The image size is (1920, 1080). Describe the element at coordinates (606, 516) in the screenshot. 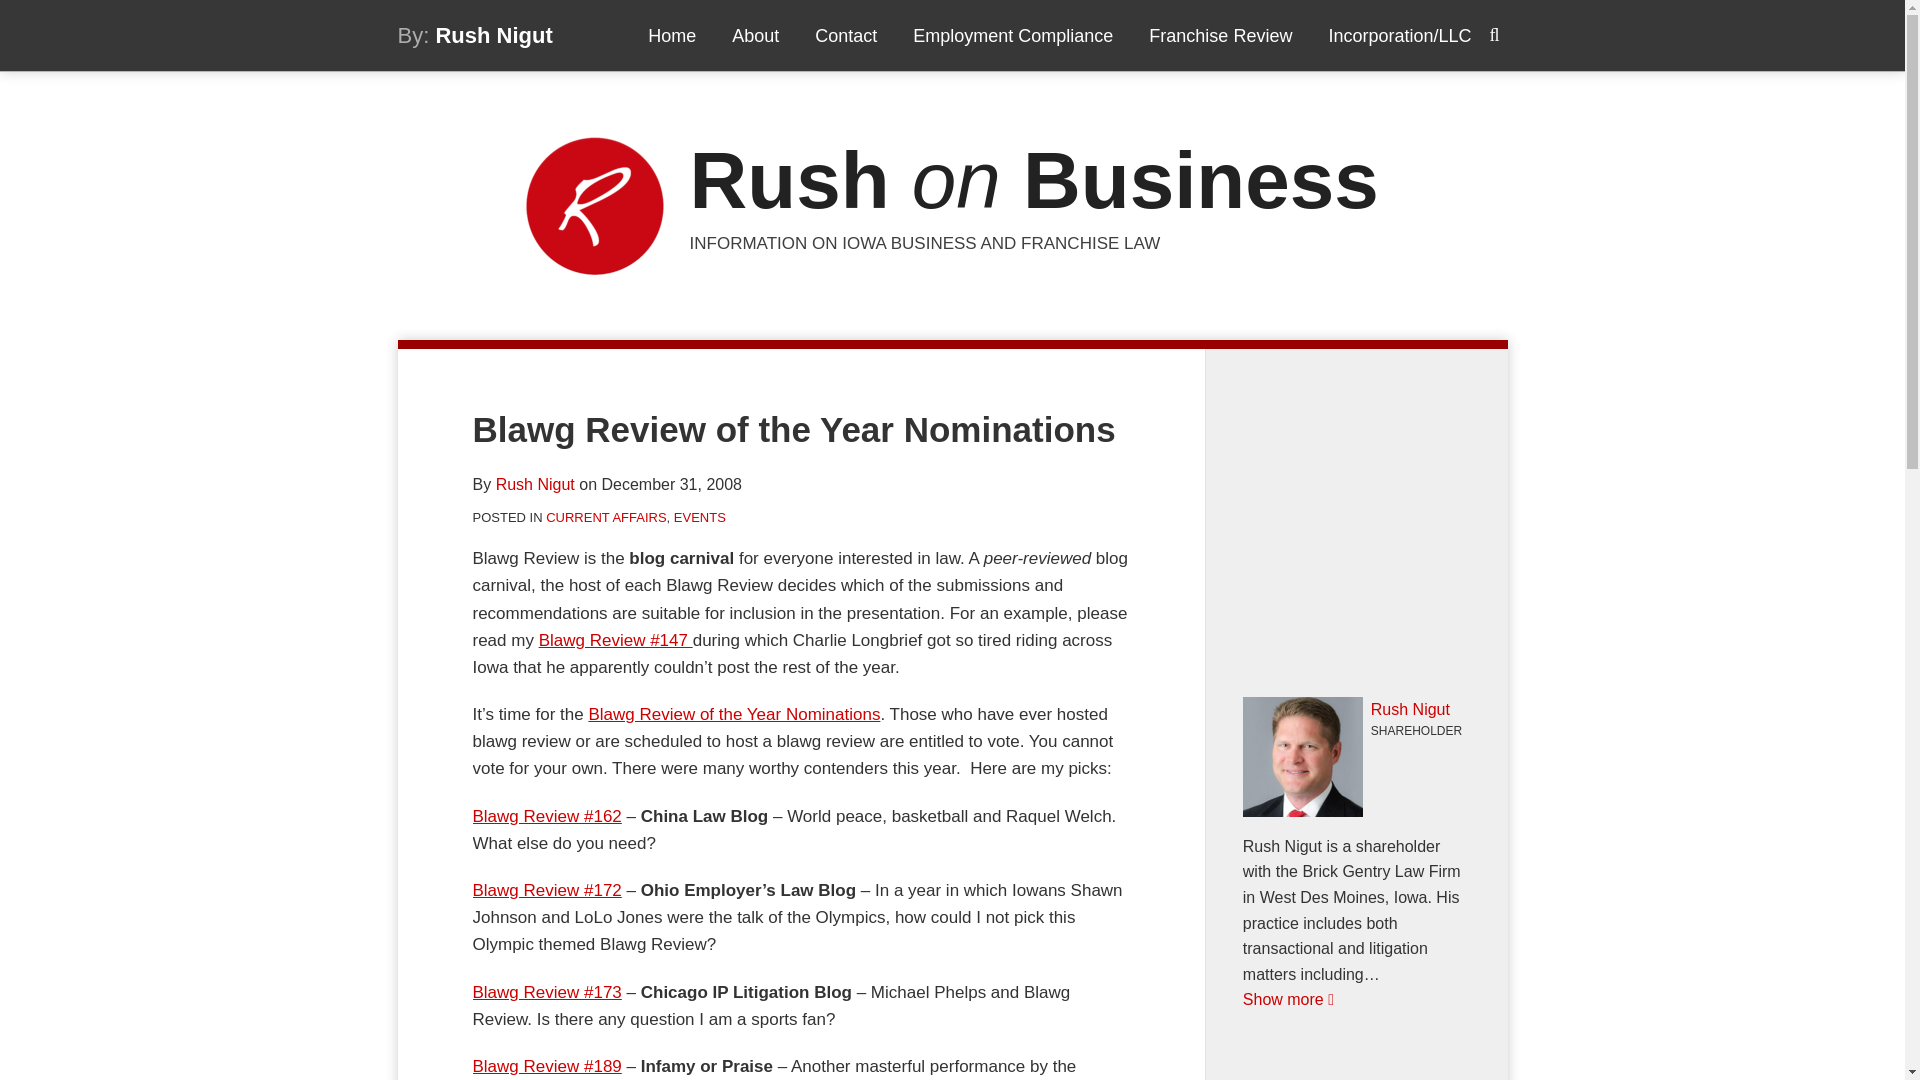

I see `CURRENT AFFAIRS` at that location.